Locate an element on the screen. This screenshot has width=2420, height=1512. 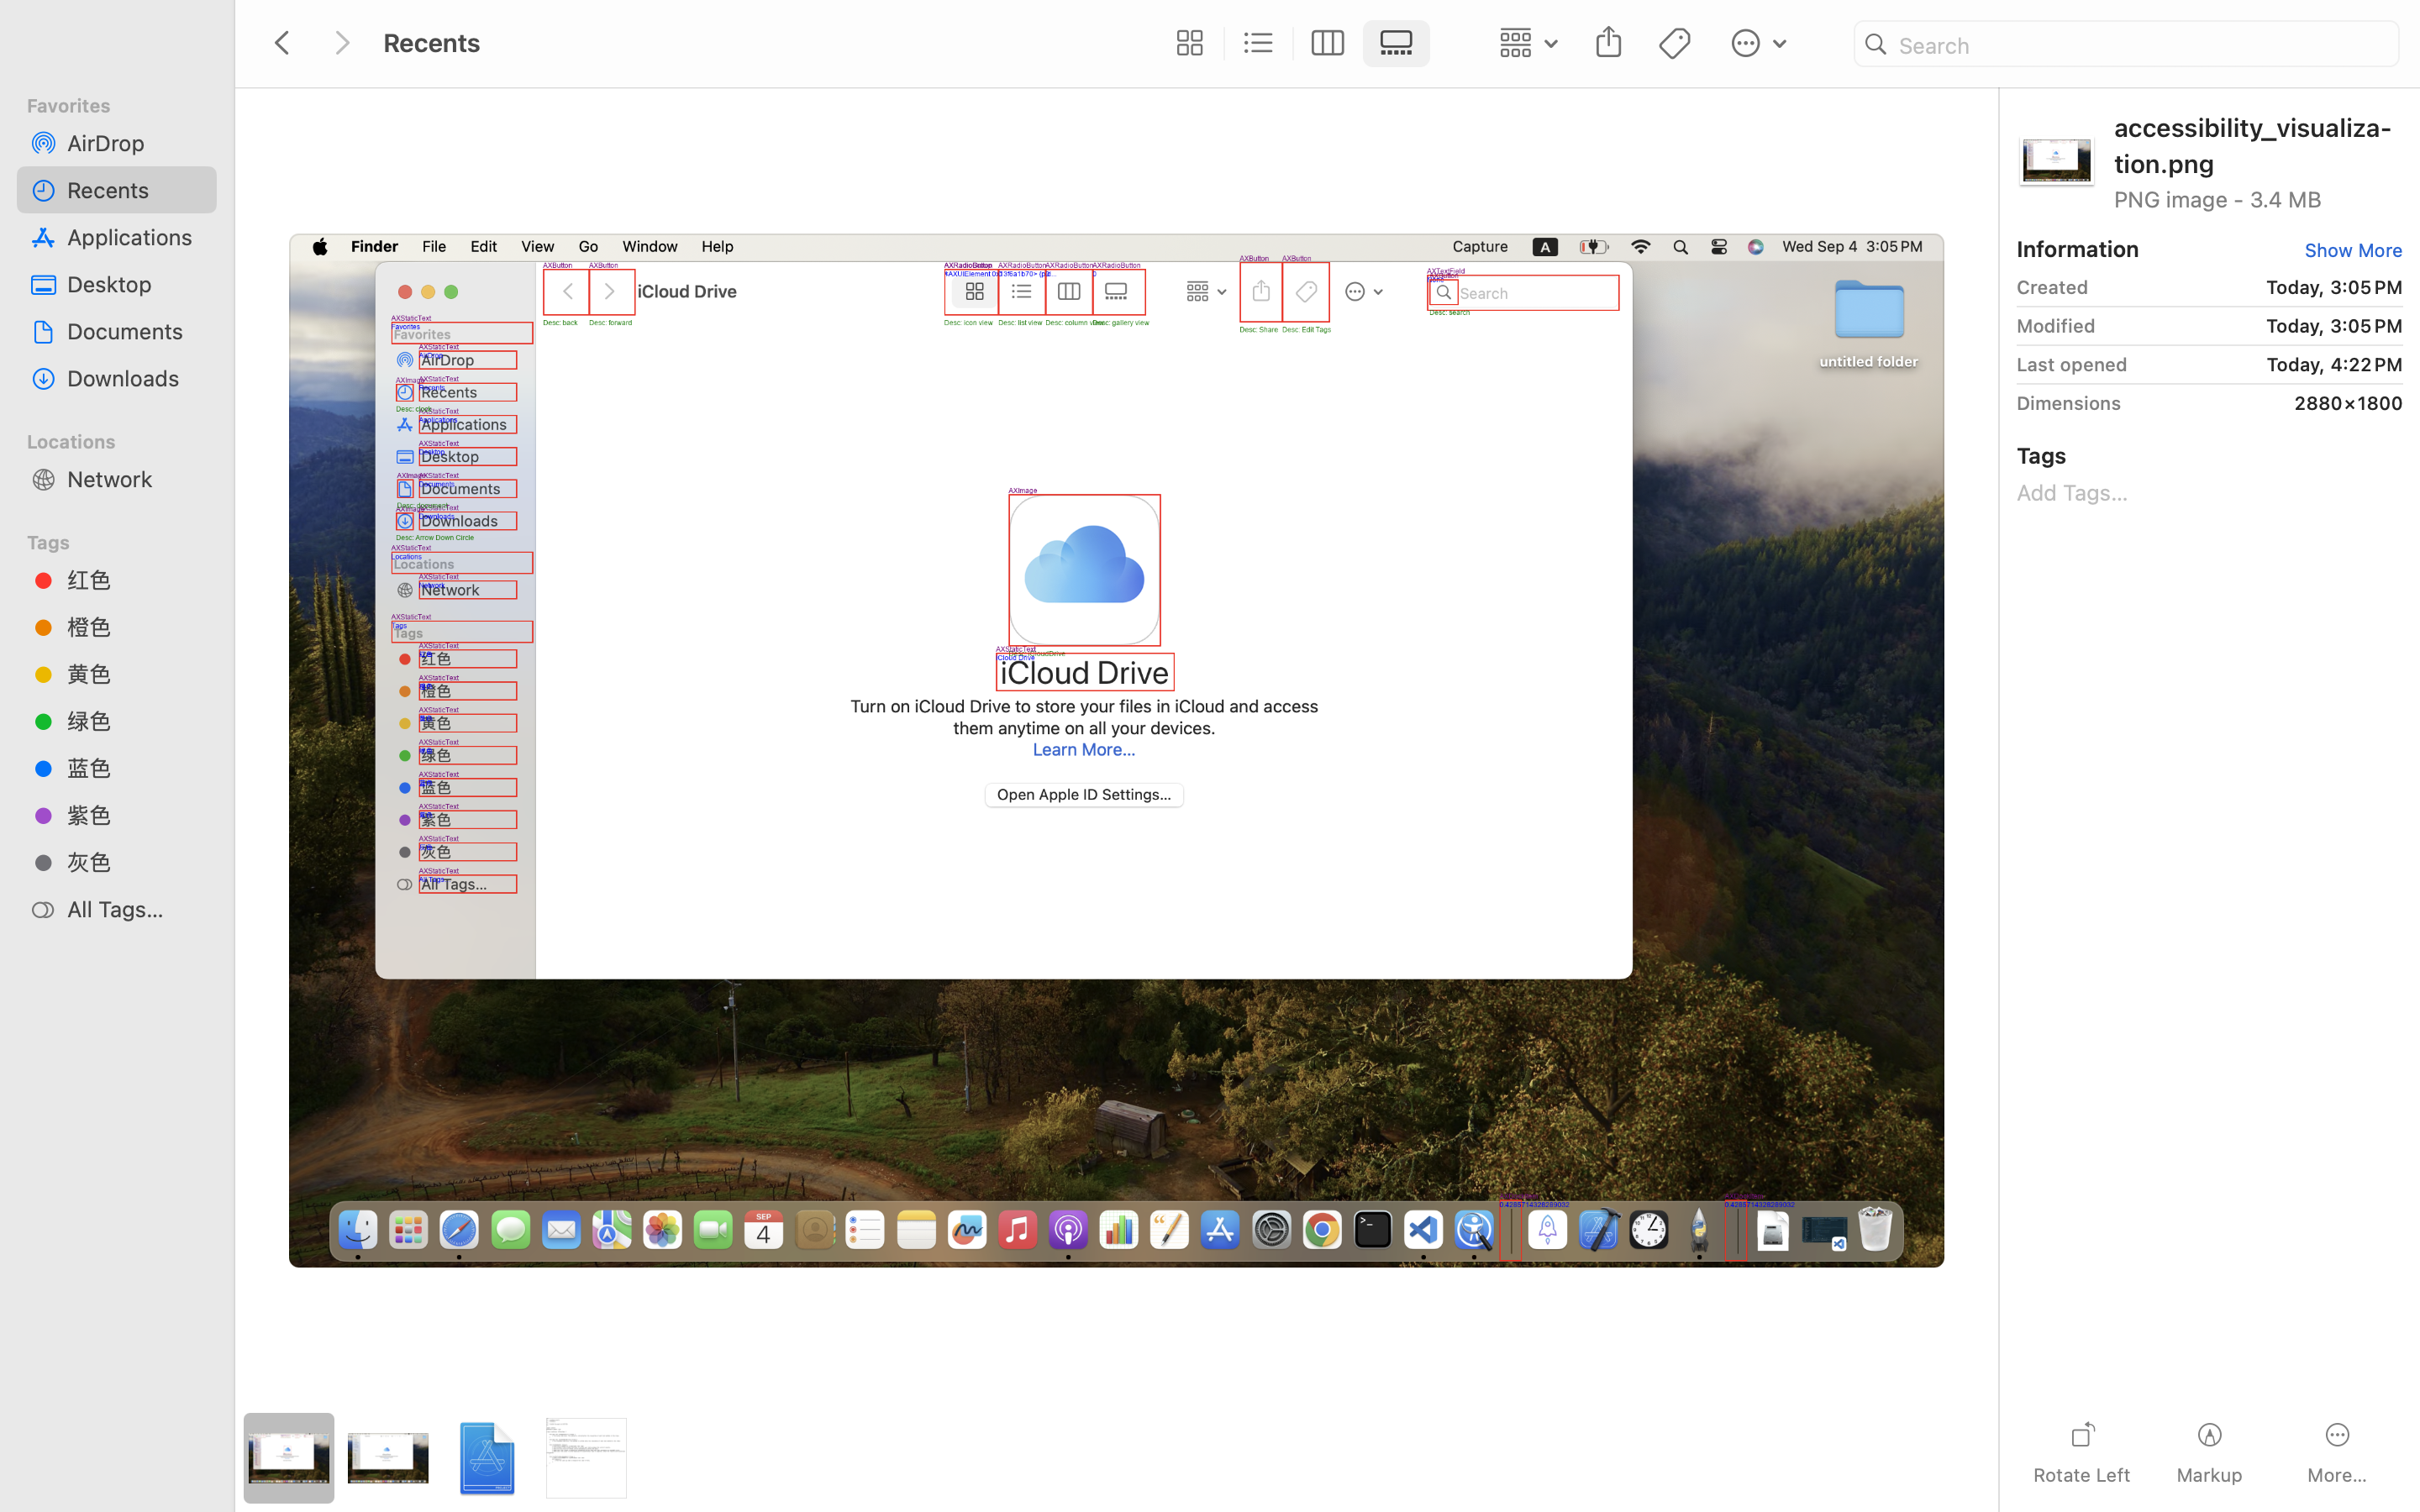
0 is located at coordinates (1186, 44).